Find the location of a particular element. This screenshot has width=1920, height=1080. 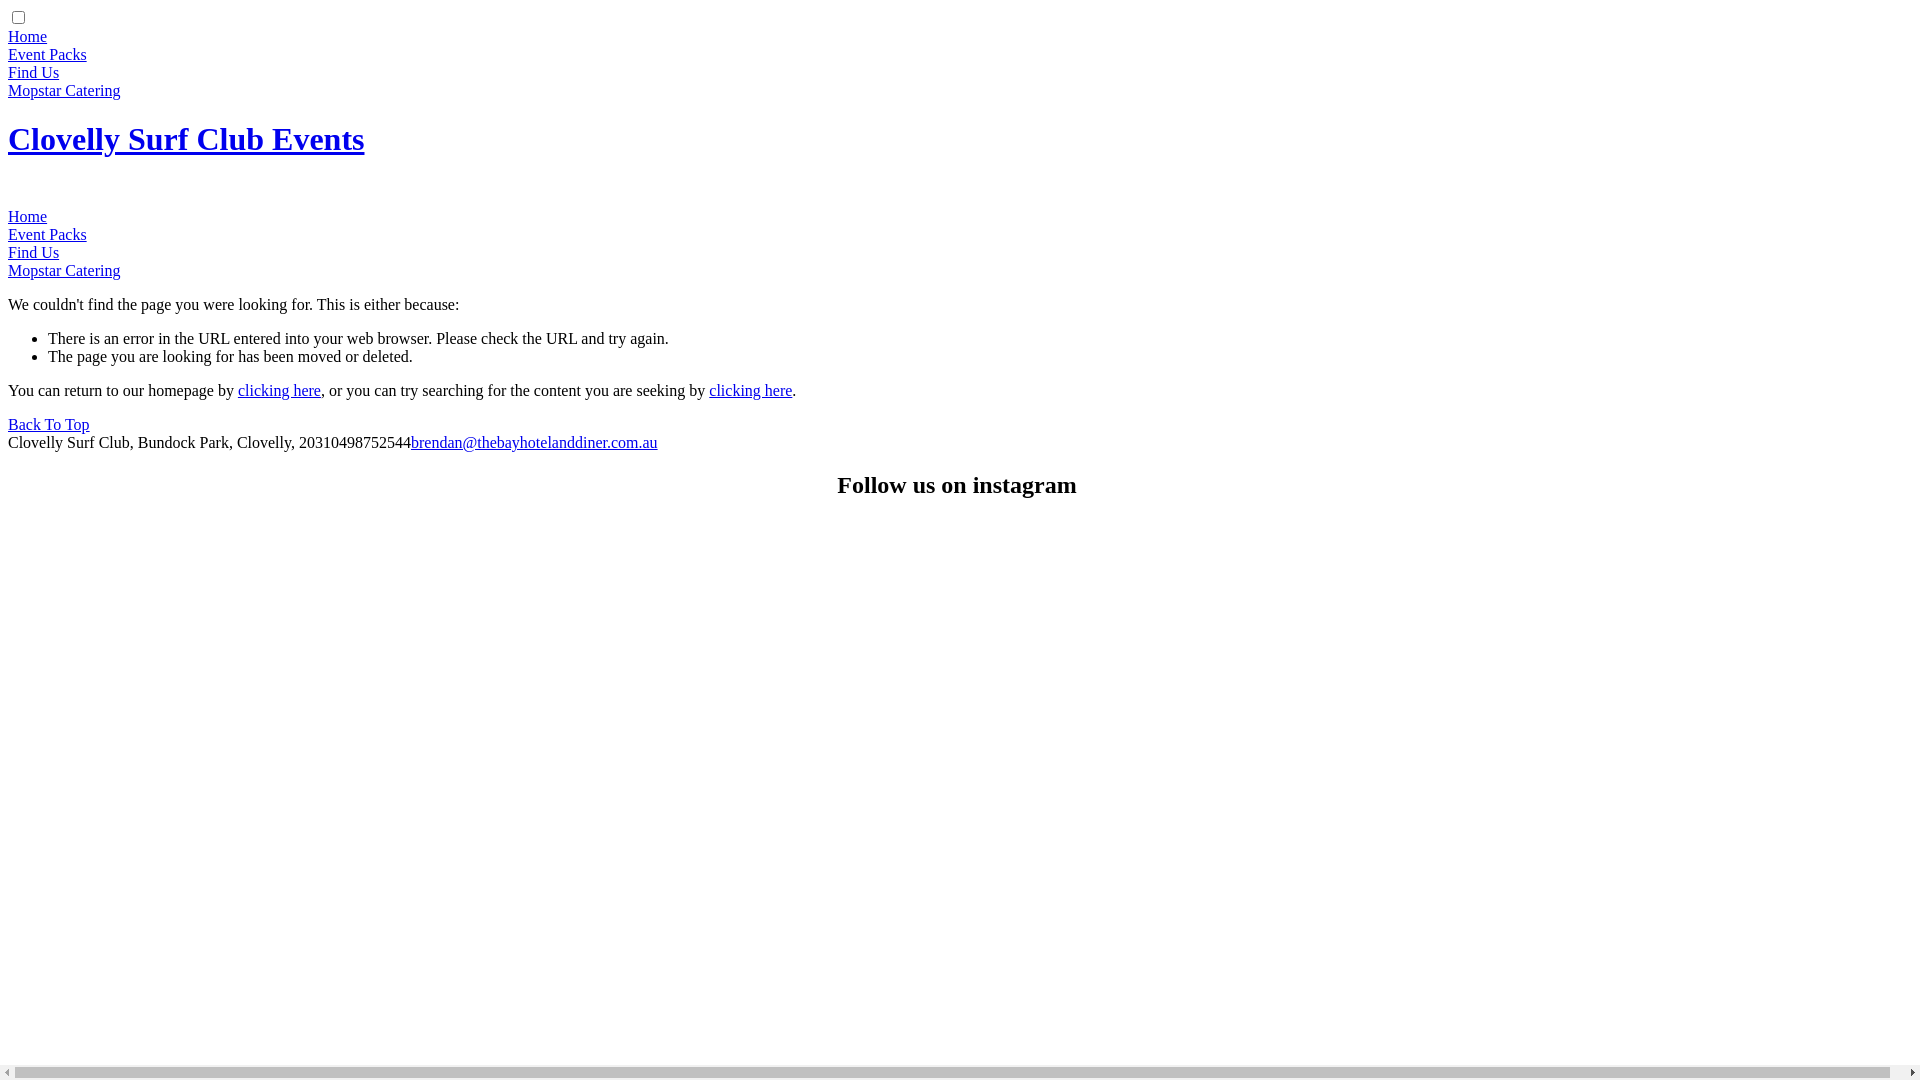

Back To Top is located at coordinates (49, 424).